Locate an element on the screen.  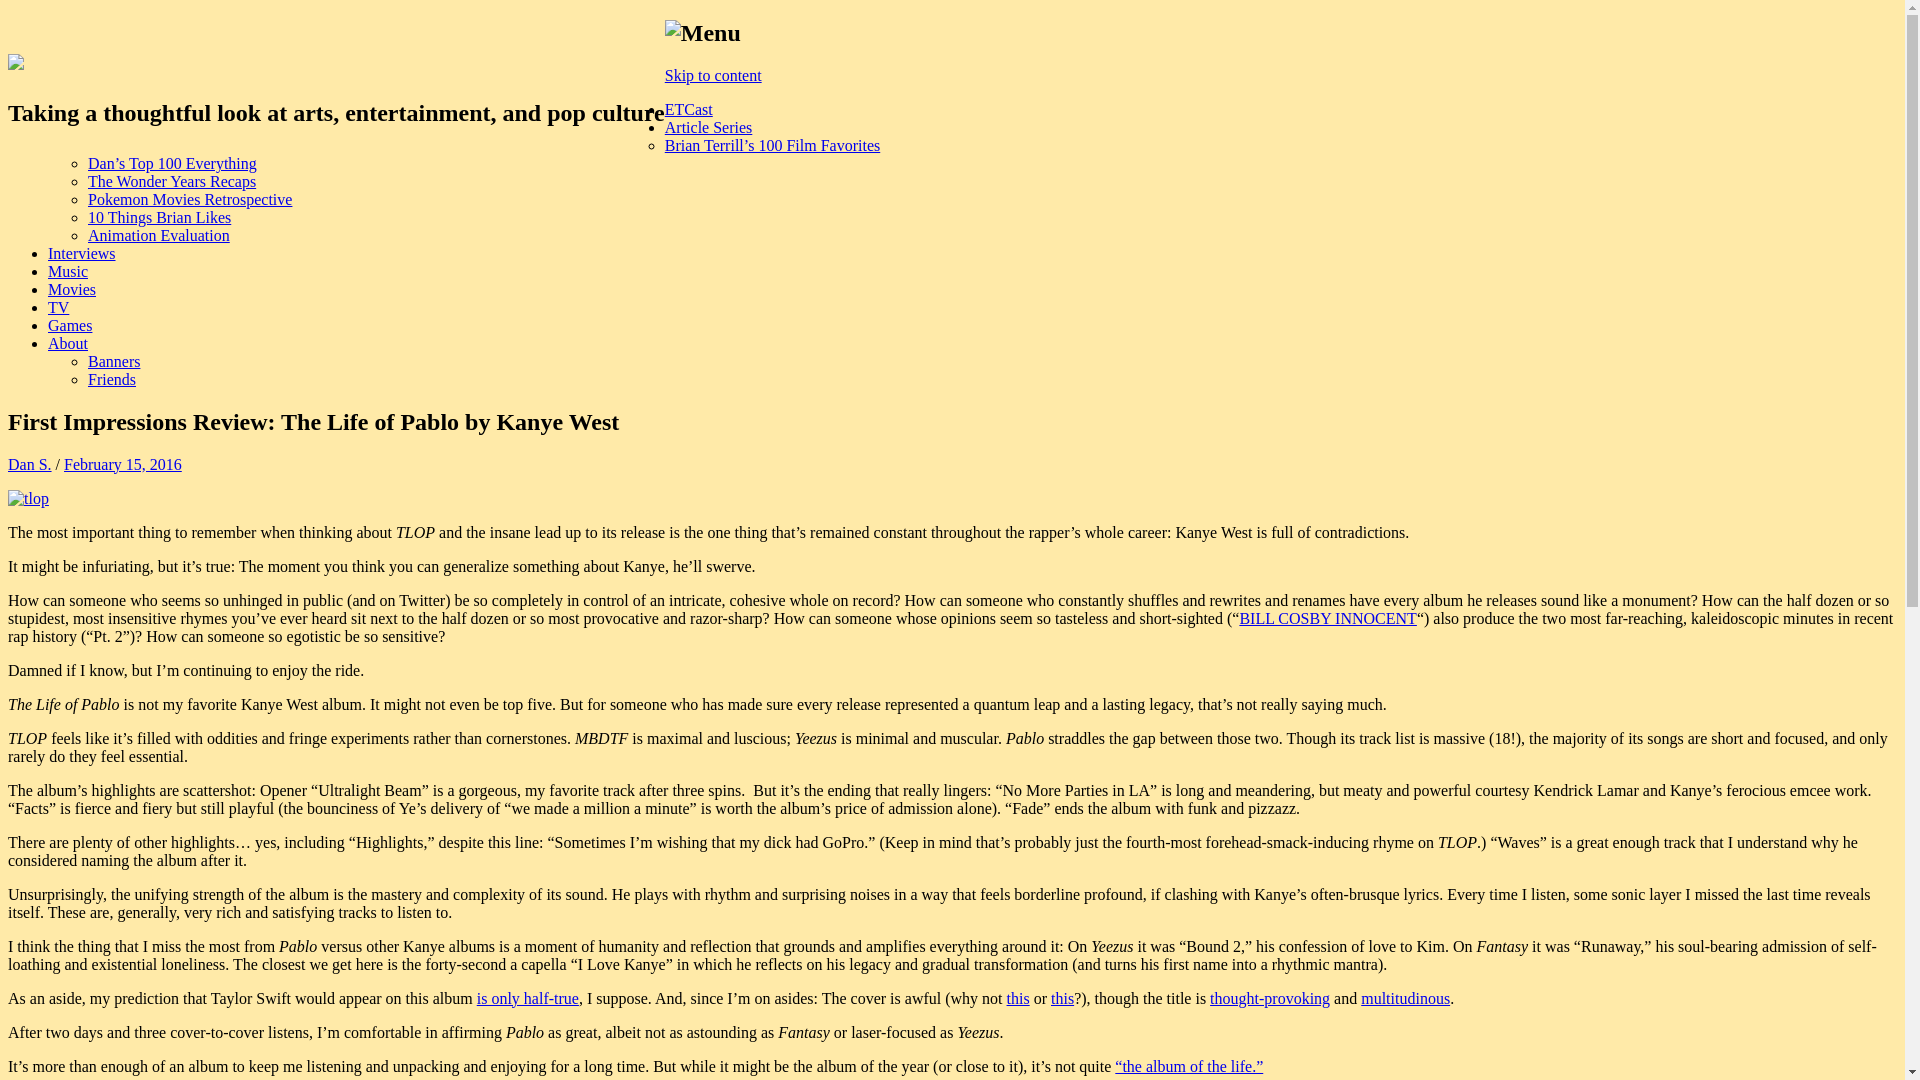
The Wonder Years Recaps is located at coordinates (172, 181).